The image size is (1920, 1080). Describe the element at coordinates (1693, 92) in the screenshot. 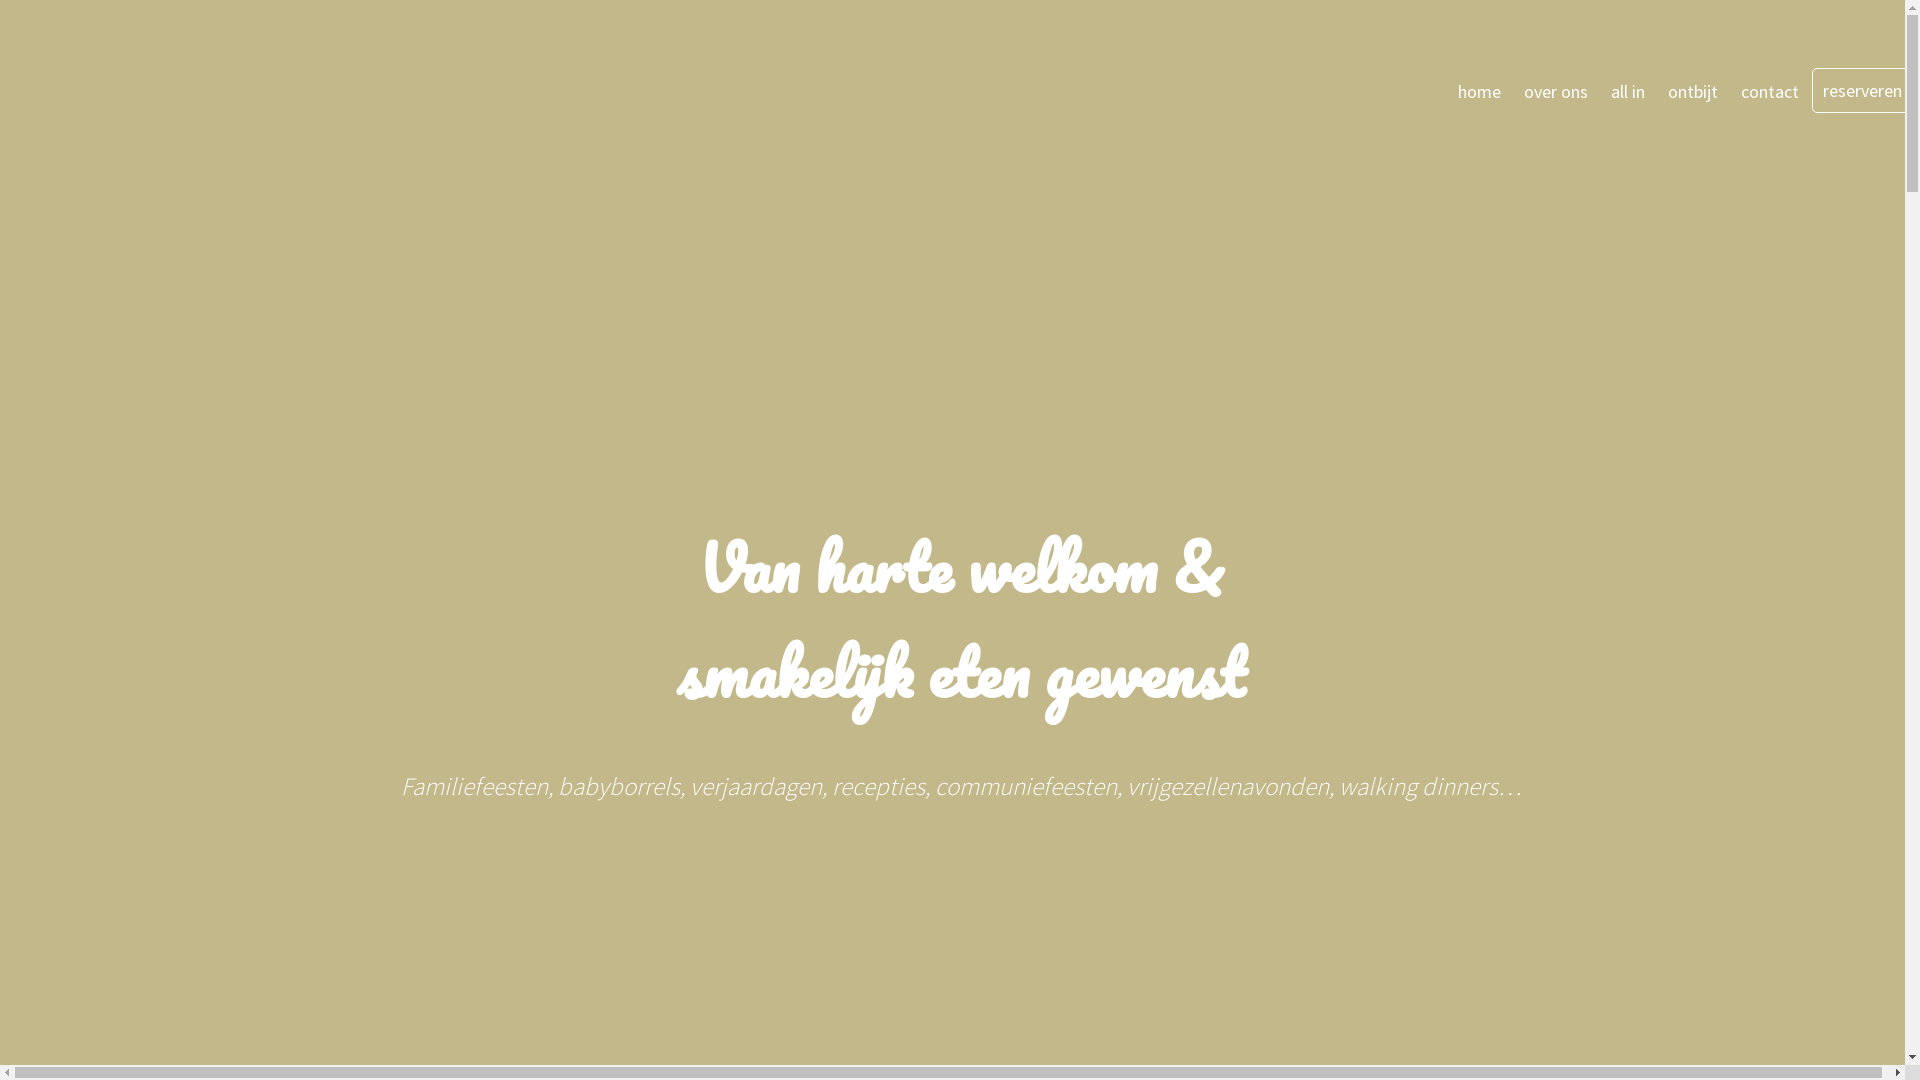

I see `ontbijt` at that location.